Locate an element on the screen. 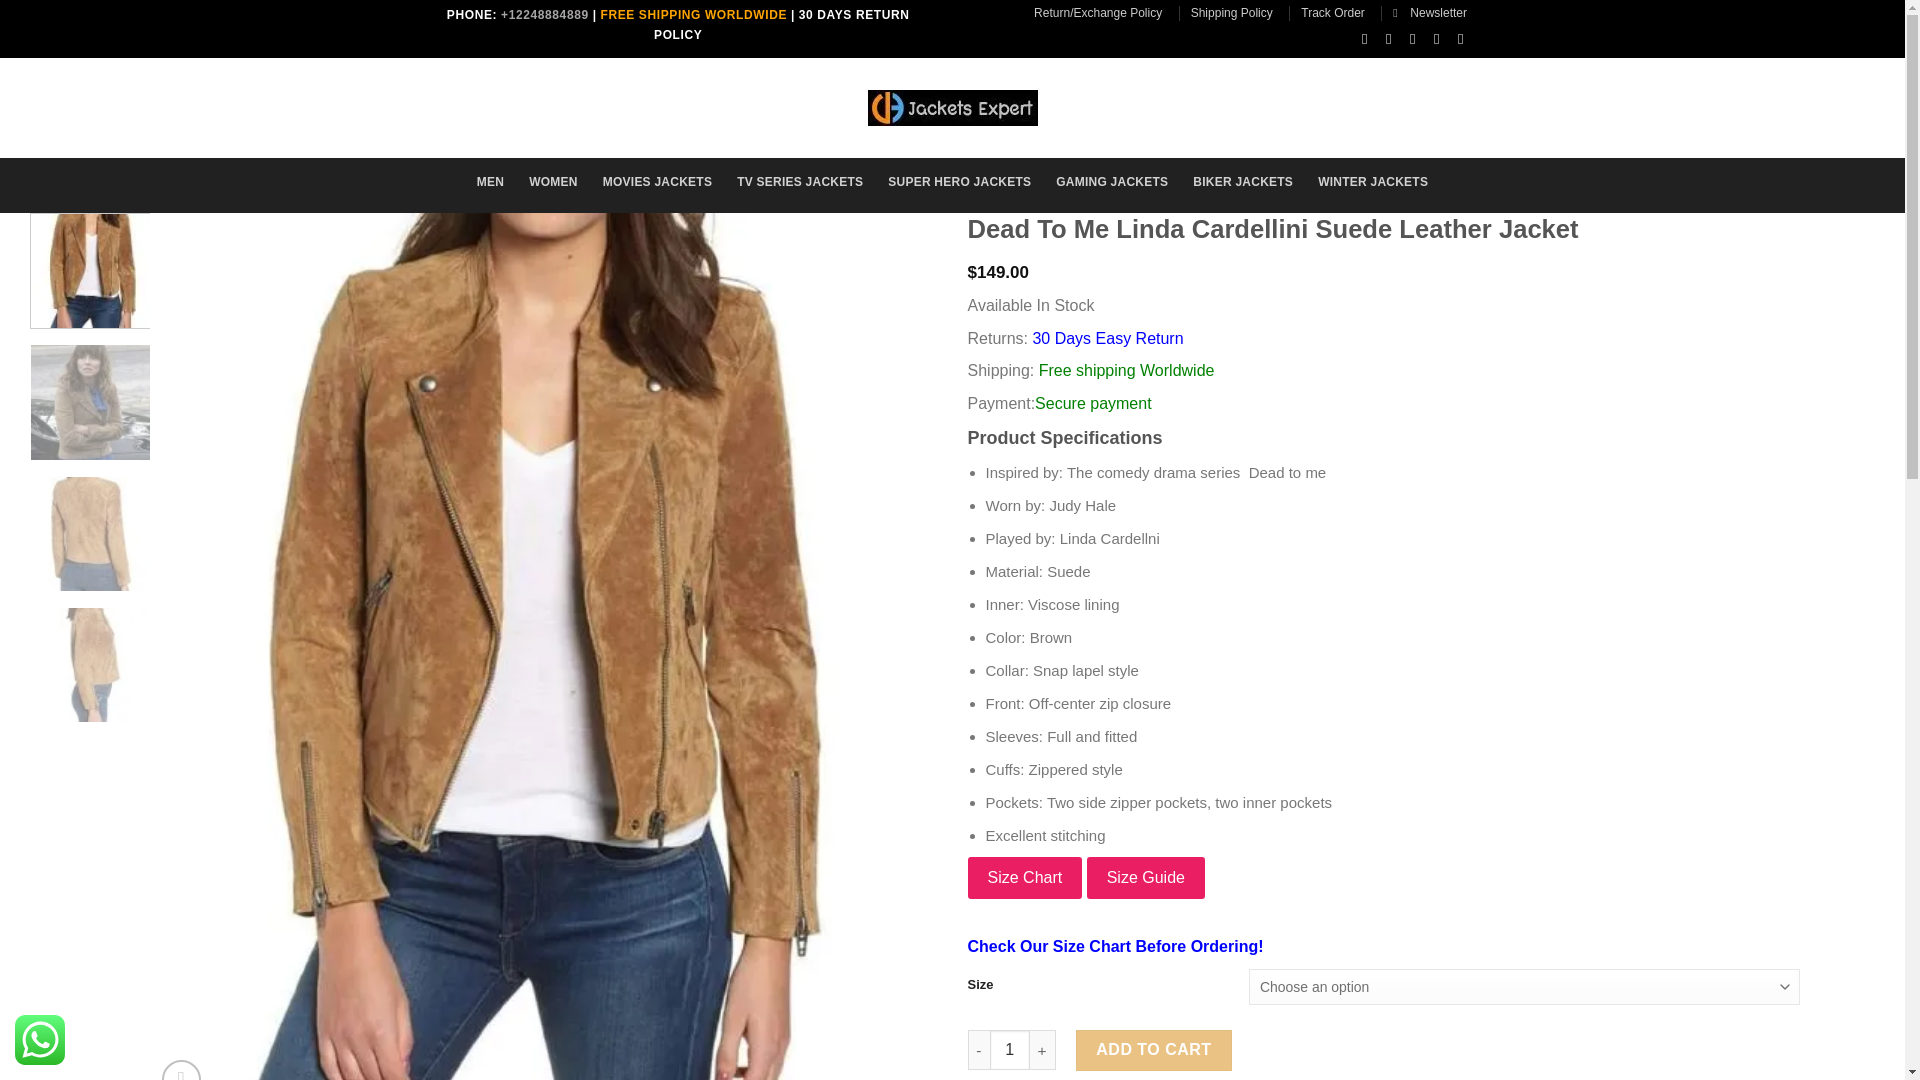 The width and height of the screenshot is (1920, 1080). Search is located at coordinates (542, 101).